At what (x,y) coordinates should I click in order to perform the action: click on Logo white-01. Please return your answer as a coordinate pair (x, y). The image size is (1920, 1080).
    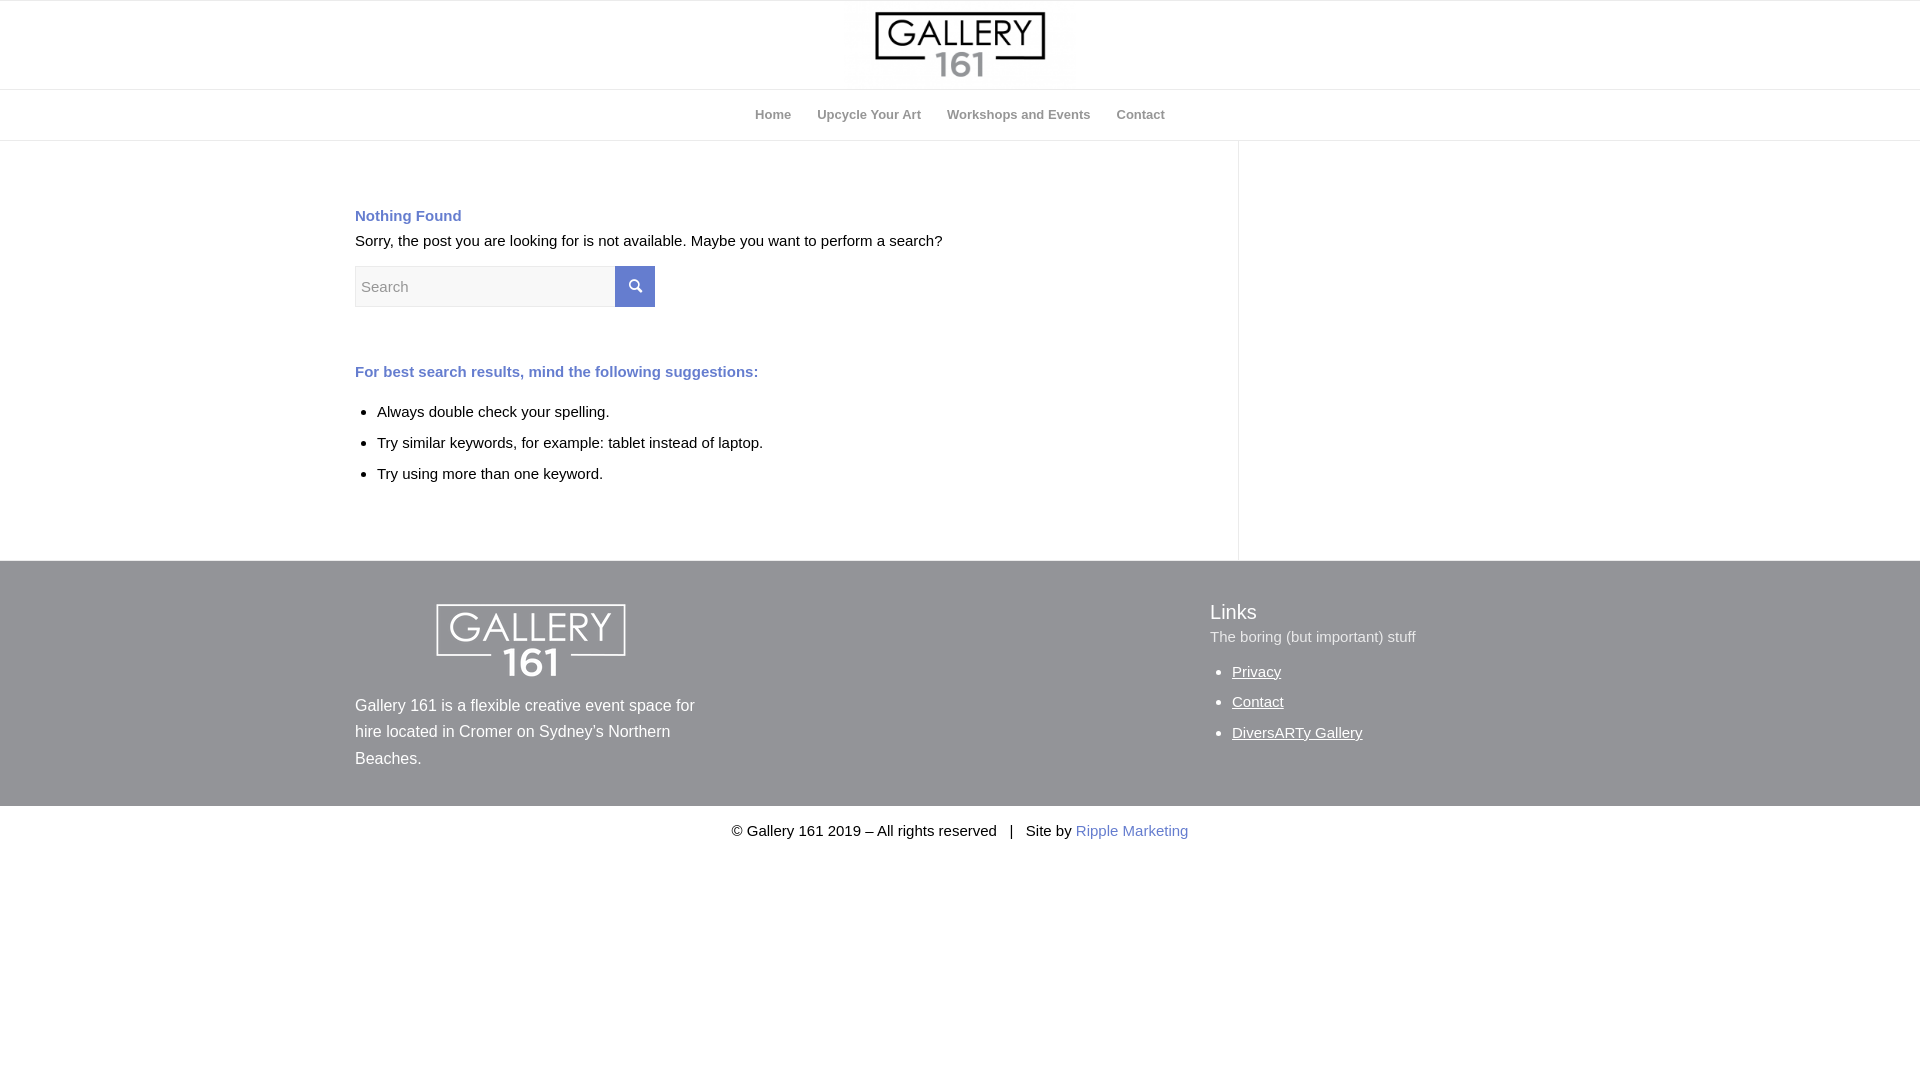
    Looking at the image, I should click on (532, 640).